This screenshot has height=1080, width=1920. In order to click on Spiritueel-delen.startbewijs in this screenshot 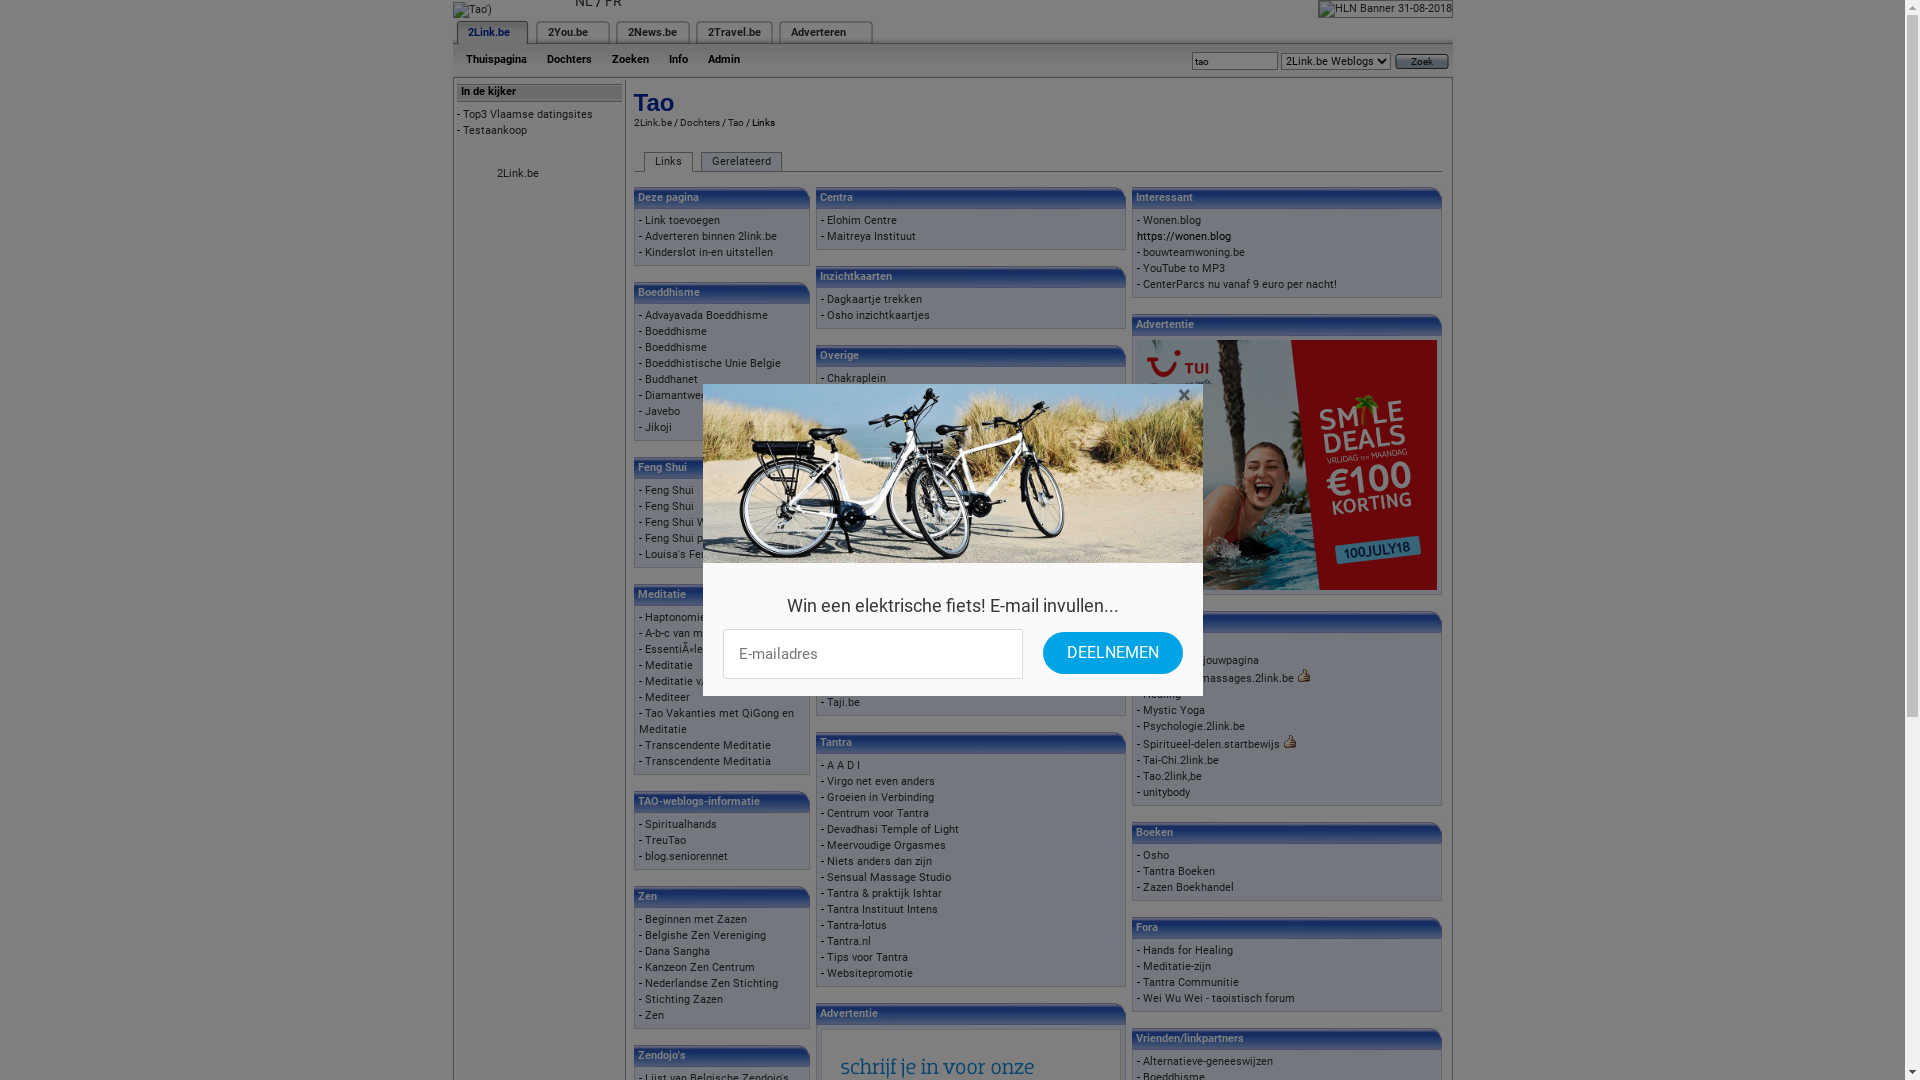, I will do `click(1210, 744)`.